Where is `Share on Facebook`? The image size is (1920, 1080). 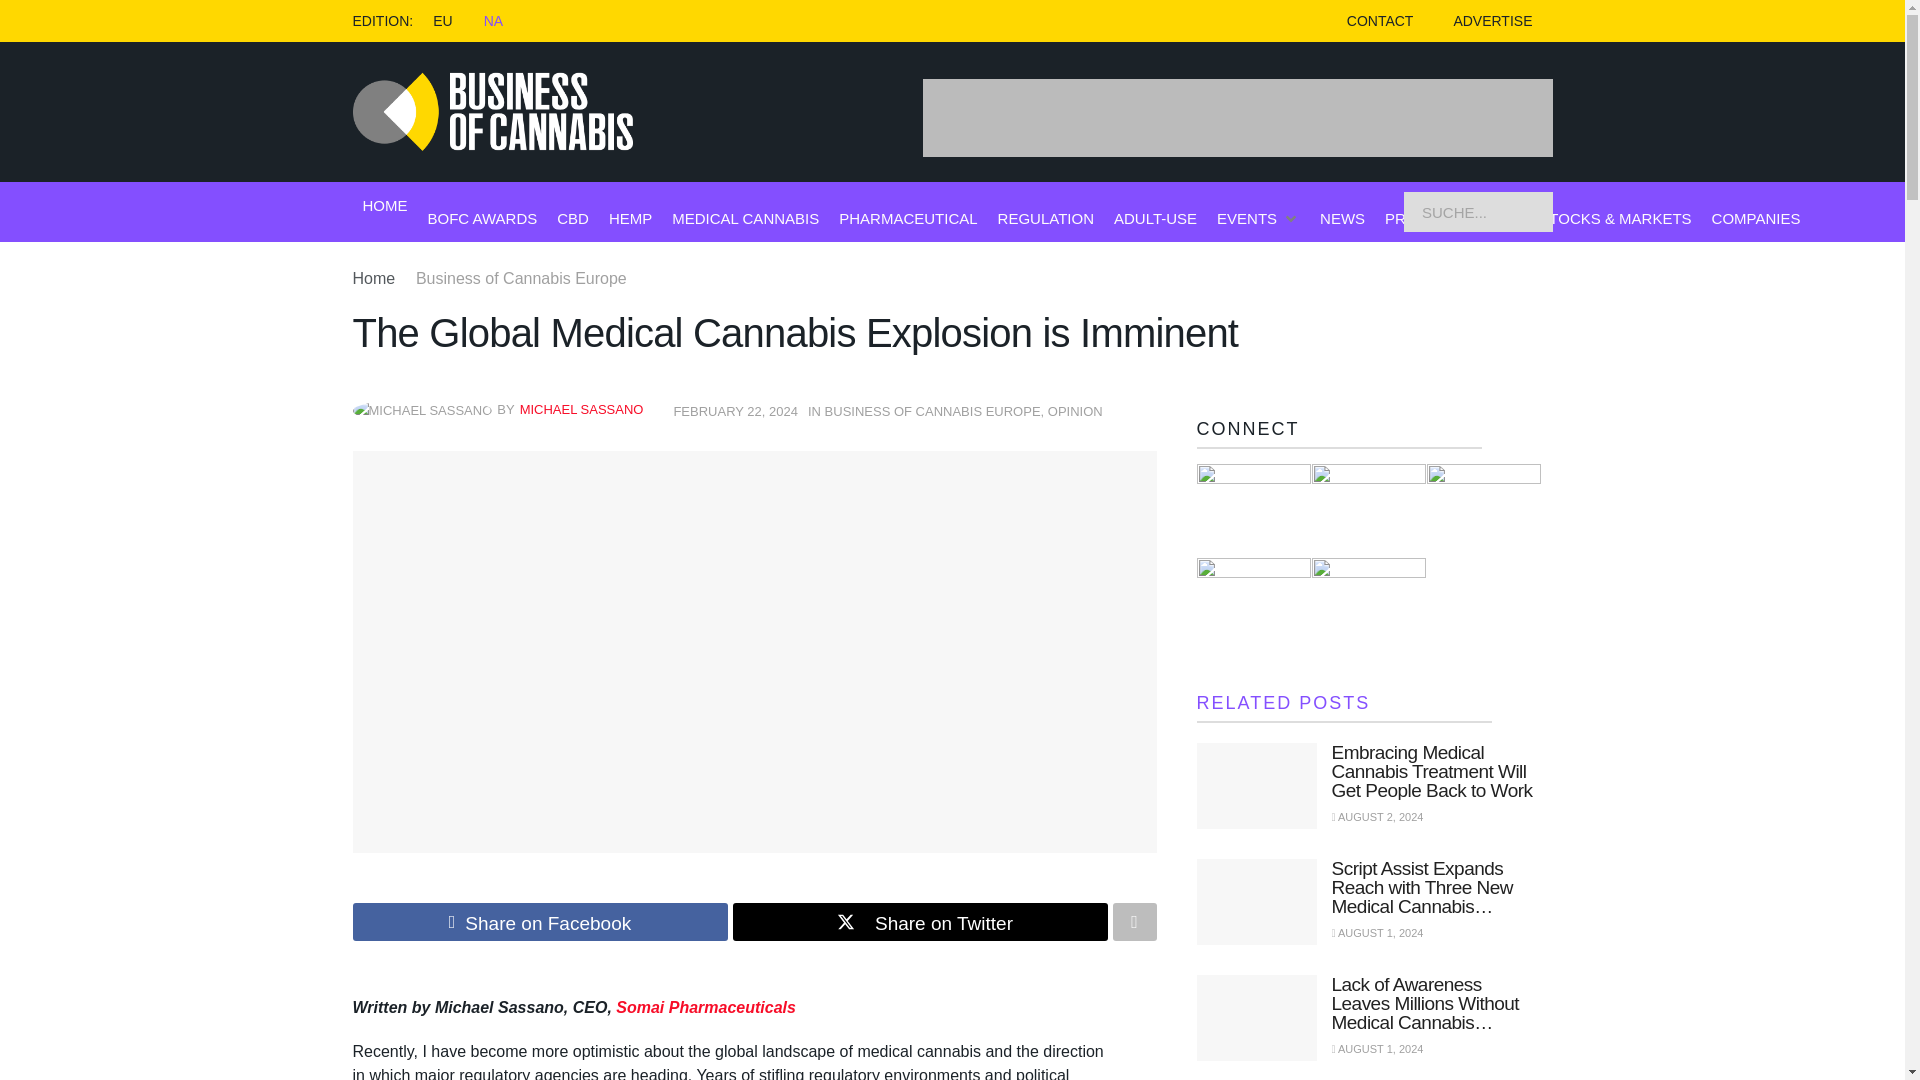
Share on Facebook is located at coordinates (539, 921).